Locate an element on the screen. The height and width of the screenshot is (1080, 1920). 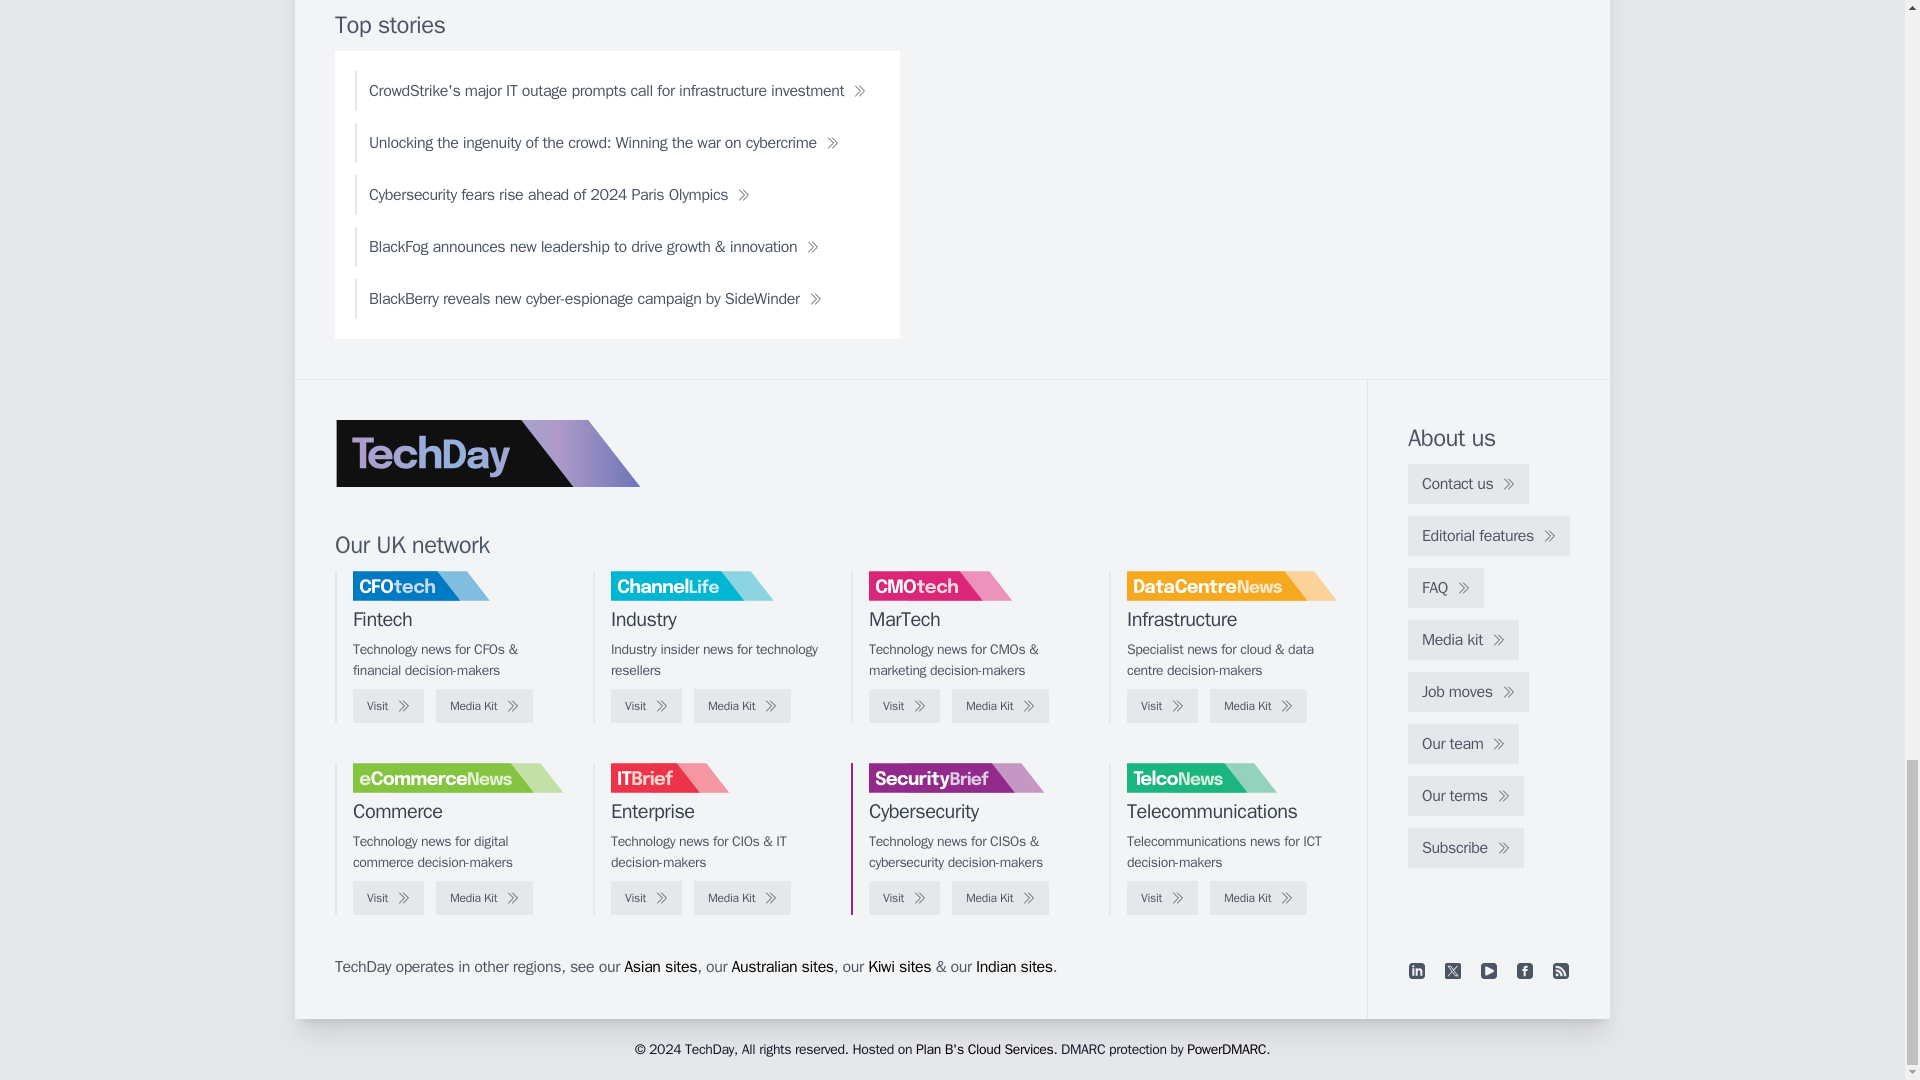
Media Kit is located at coordinates (484, 706).